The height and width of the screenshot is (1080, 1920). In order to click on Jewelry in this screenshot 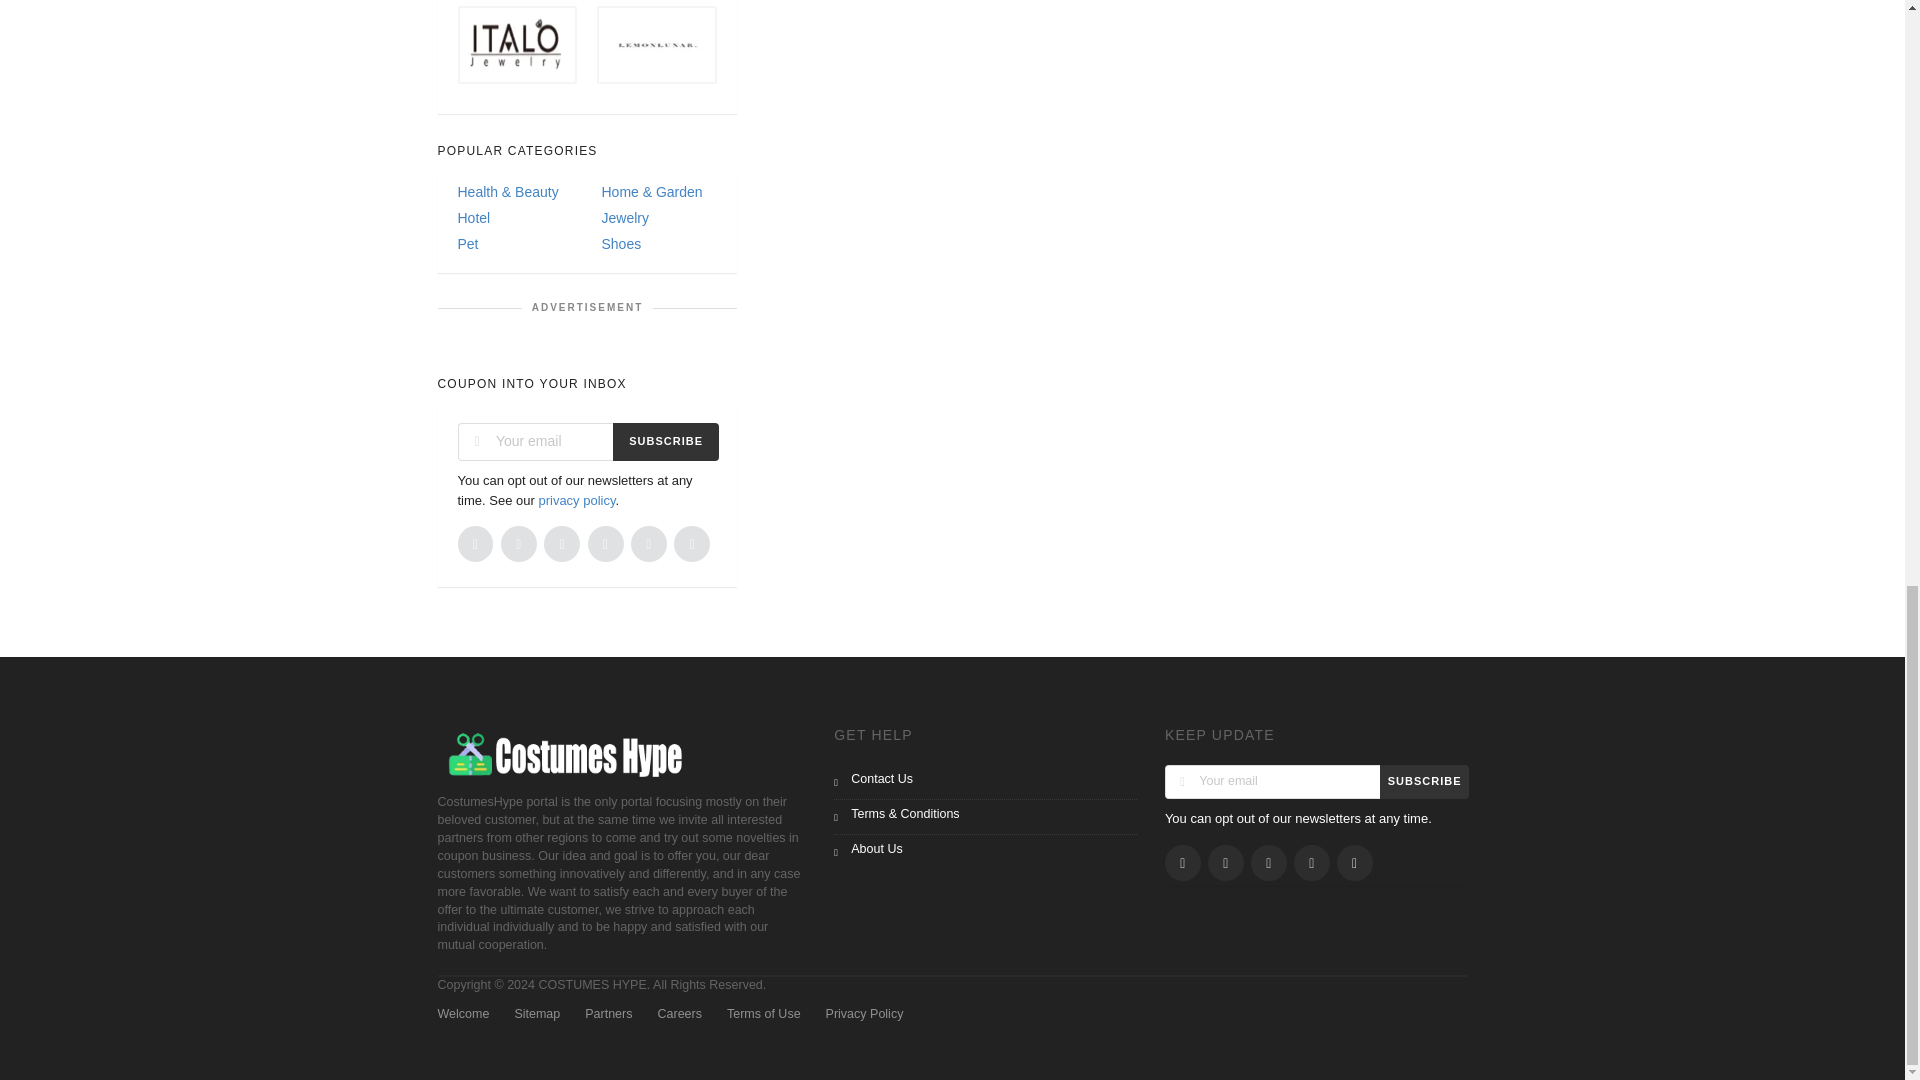, I will do `click(658, 218)`.